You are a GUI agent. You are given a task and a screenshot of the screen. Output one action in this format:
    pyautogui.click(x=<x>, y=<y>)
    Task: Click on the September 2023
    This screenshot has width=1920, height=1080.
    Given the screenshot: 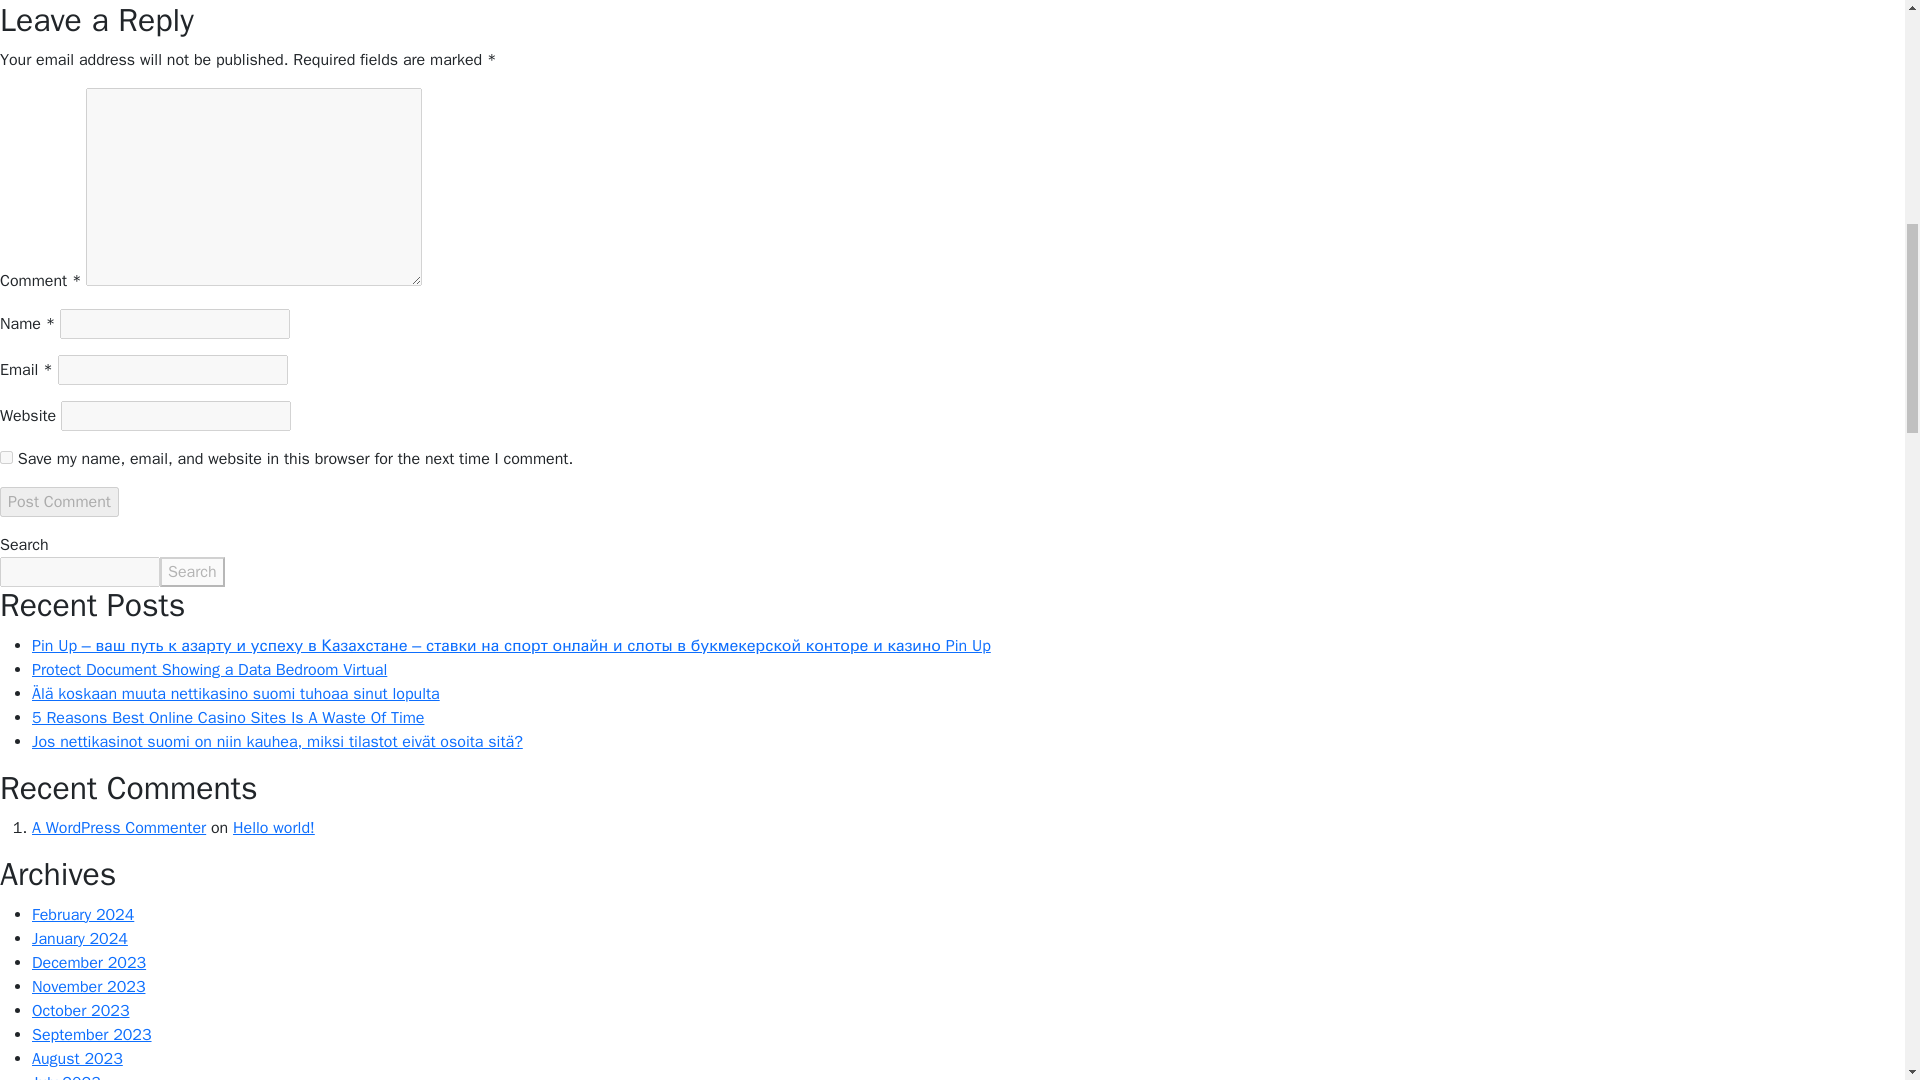 What is the action you would take?
    pyautogui.click(x=92, y=1034)
    